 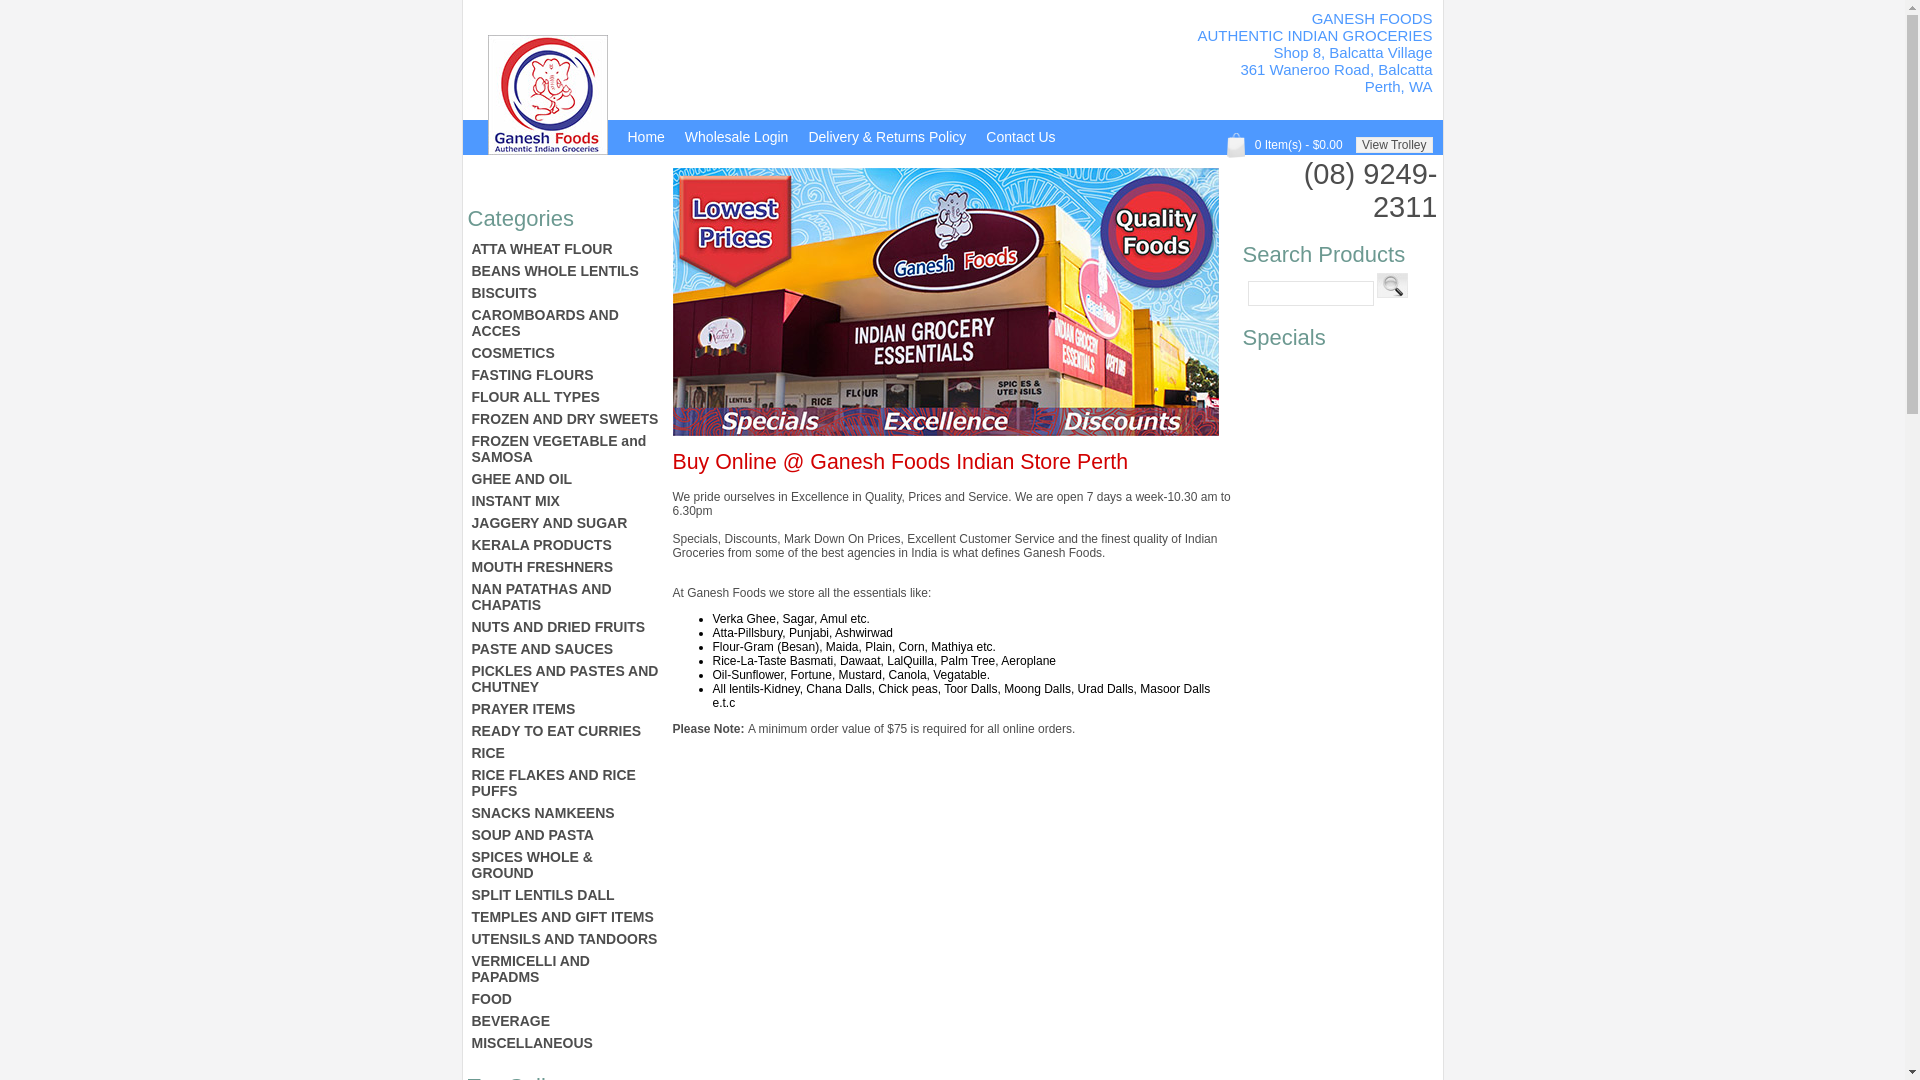 What do you see at coordinates (566, 813) in the screenshot?
I see `SNACKS NAMKEENS` at bounding box center [566, 813].